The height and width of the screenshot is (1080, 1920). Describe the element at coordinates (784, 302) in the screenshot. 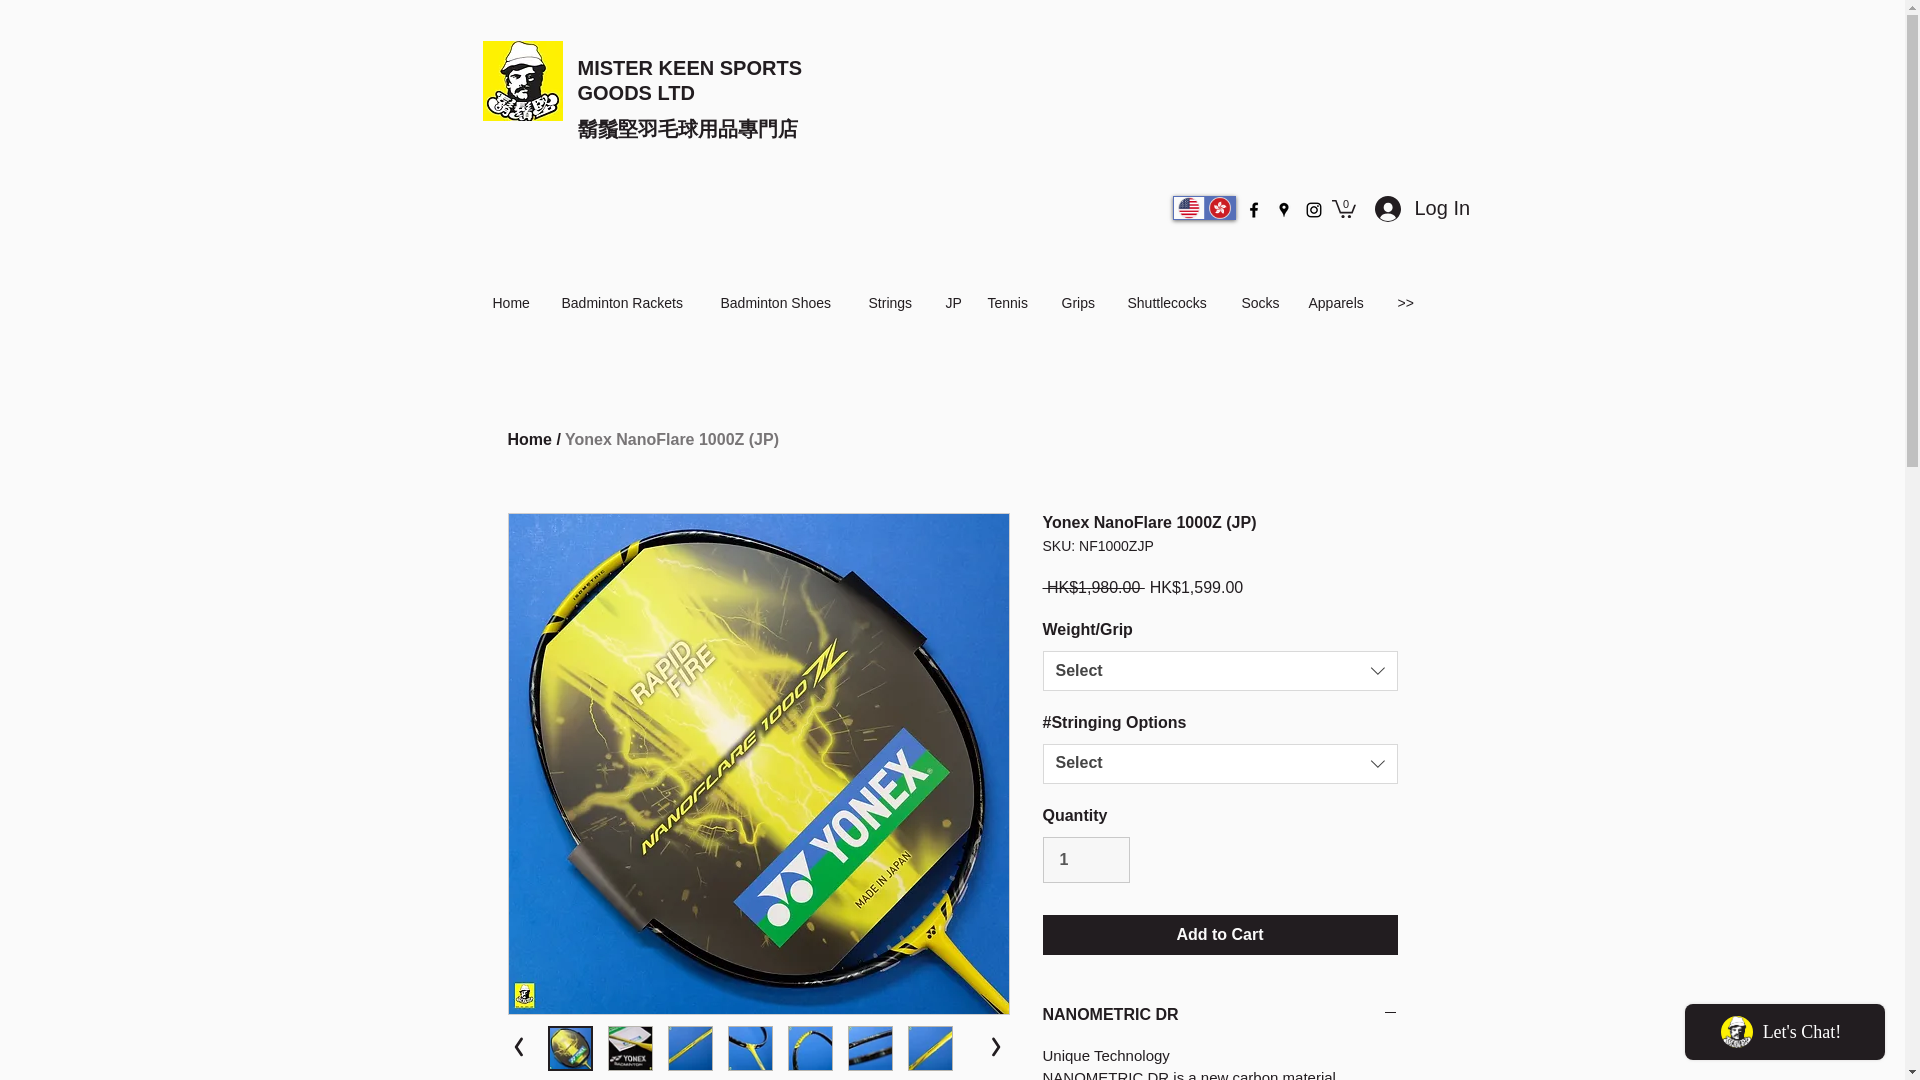

I see `Badminton Shoes` at that location.